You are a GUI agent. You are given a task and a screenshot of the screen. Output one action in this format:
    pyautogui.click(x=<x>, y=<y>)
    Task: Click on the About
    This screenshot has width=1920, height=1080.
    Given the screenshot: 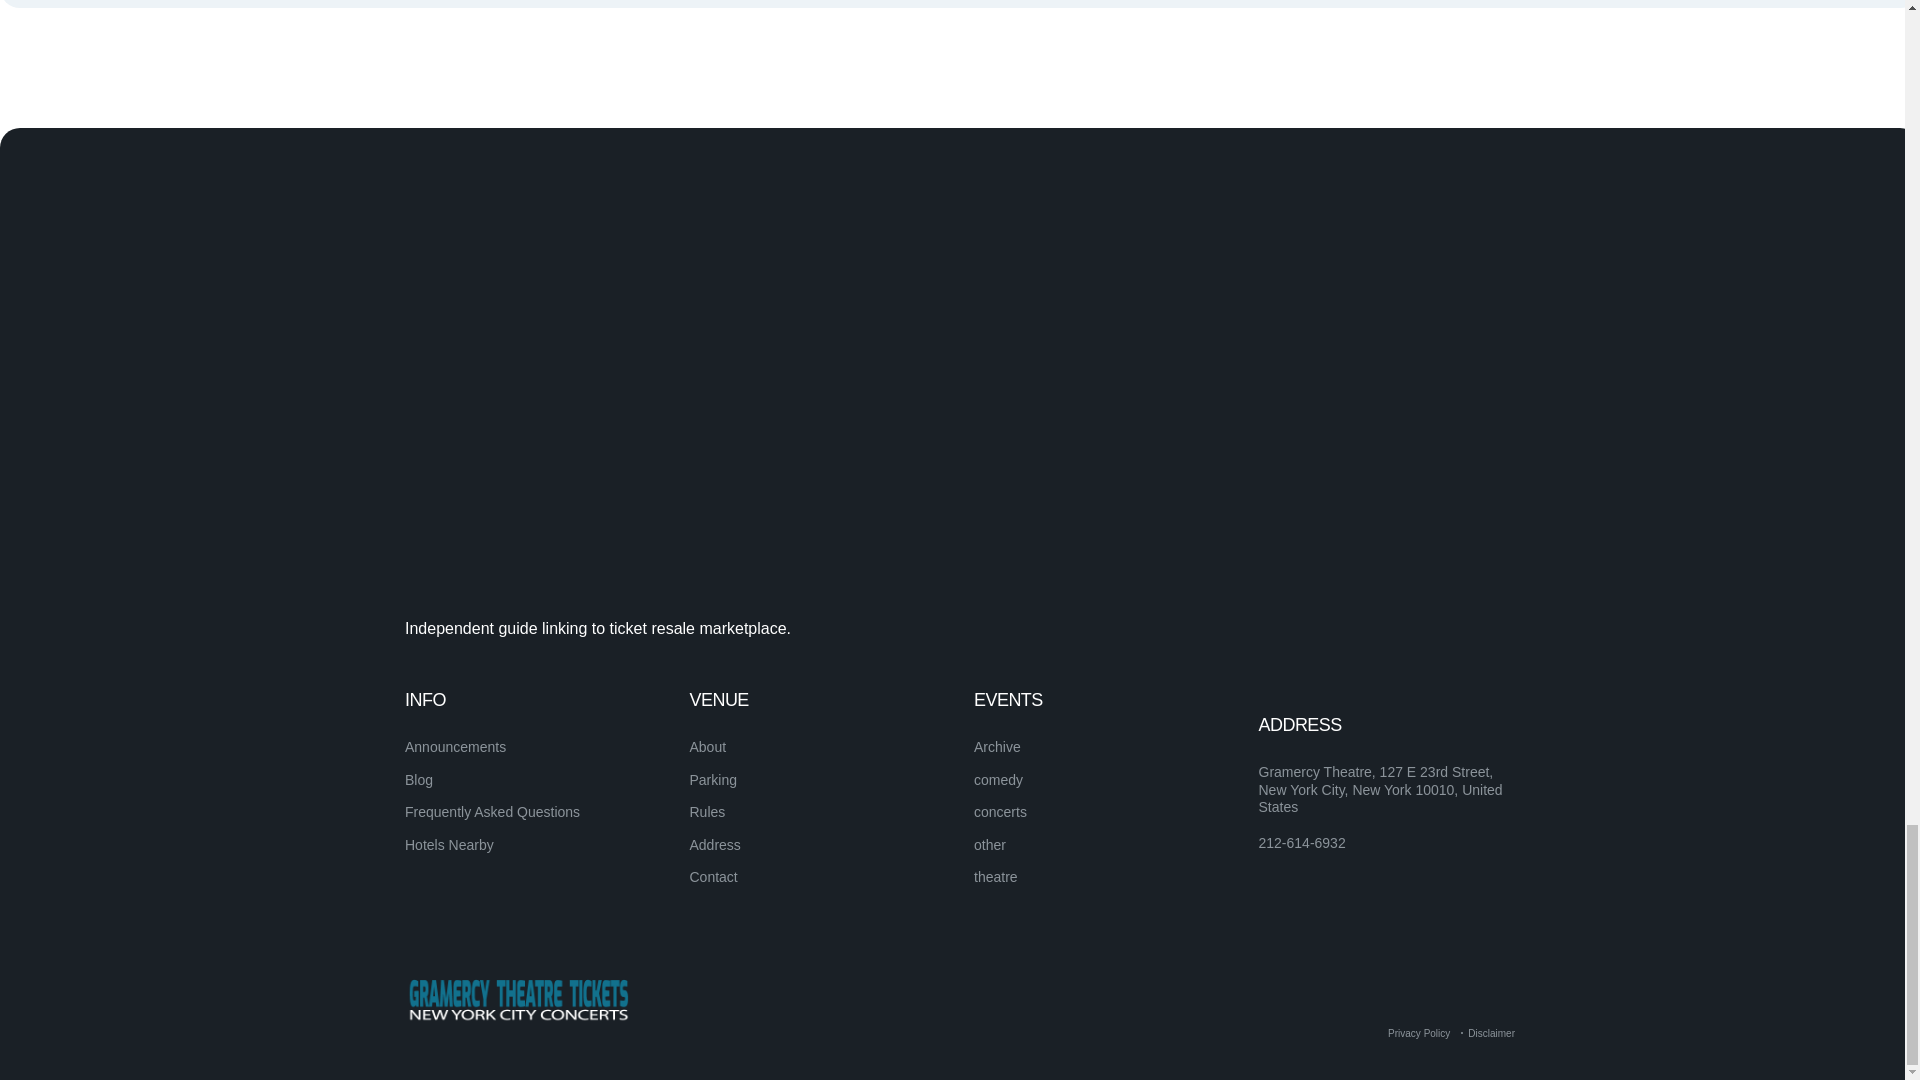 What is the action you would take?
    pyautogui.click(x=708, y=746)
    